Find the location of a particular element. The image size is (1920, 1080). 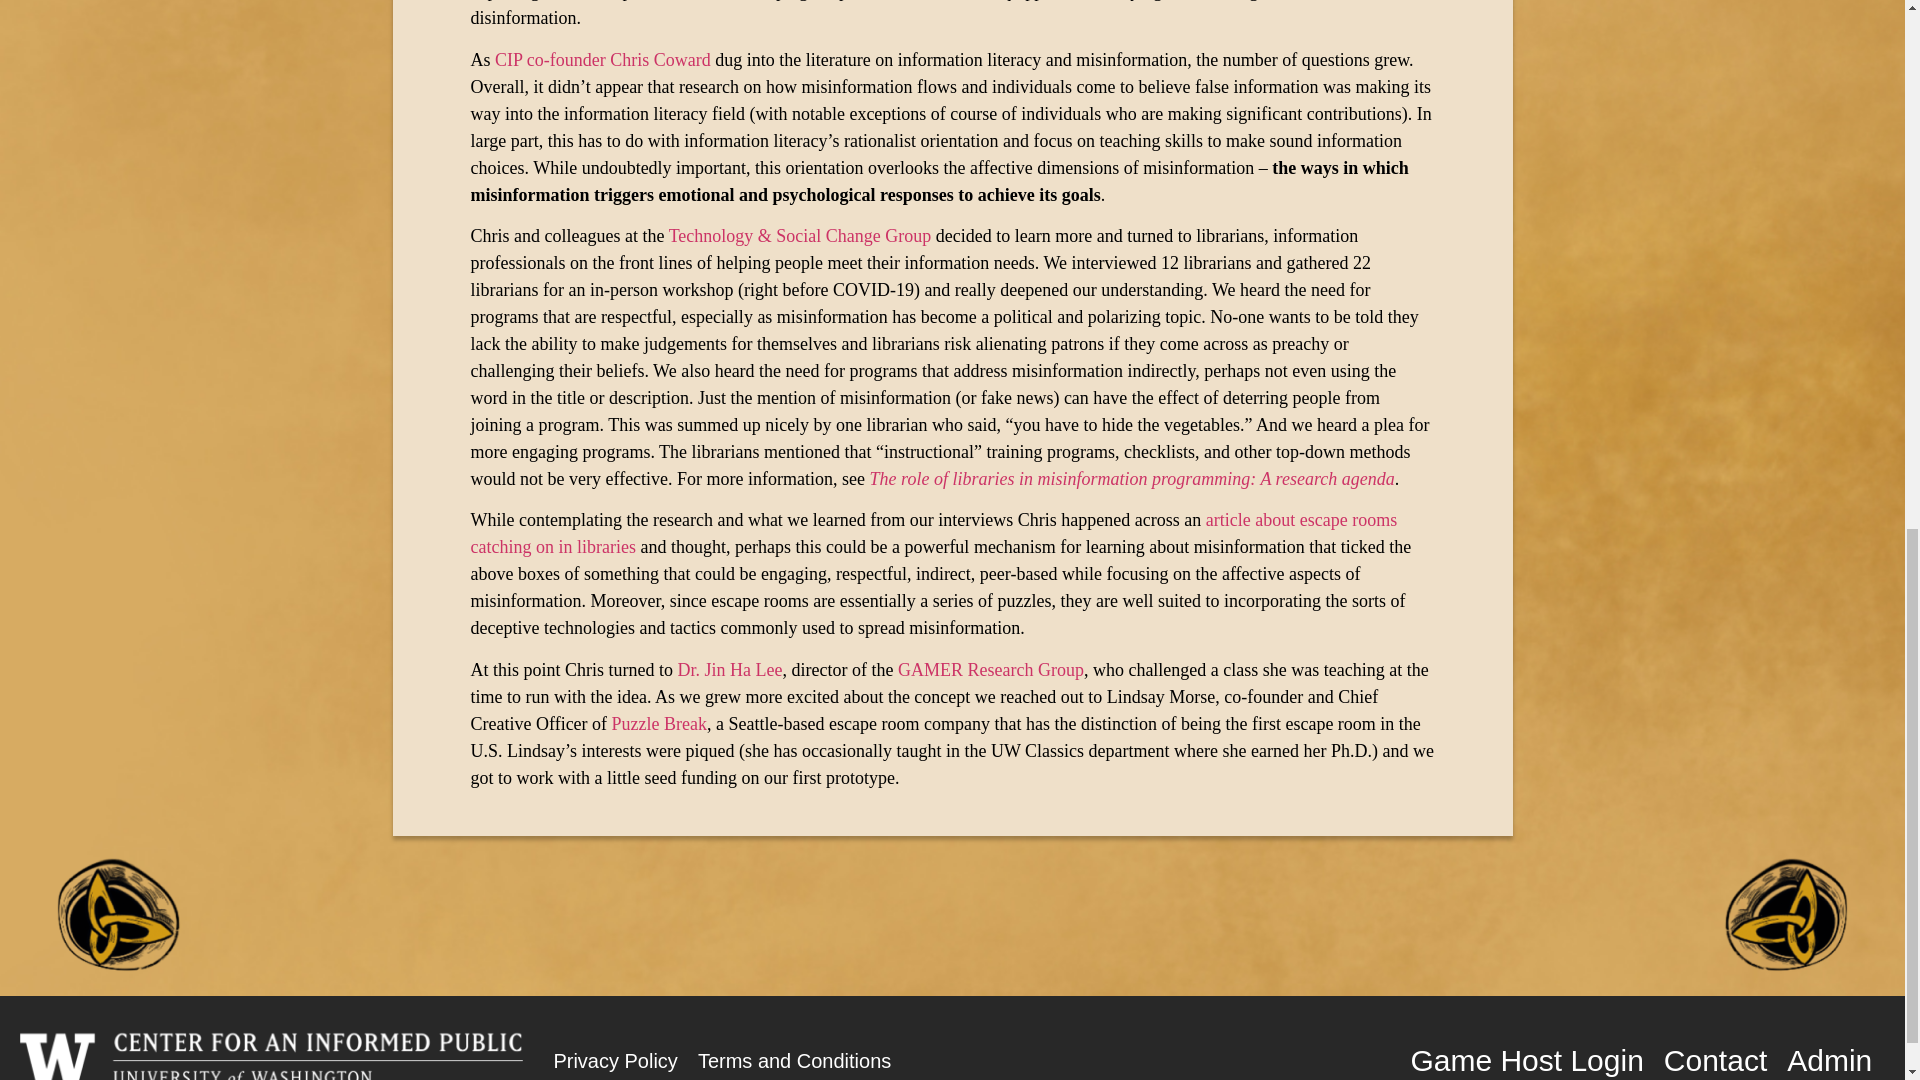

Game Host Login is located at coordinates (1526, 1058).